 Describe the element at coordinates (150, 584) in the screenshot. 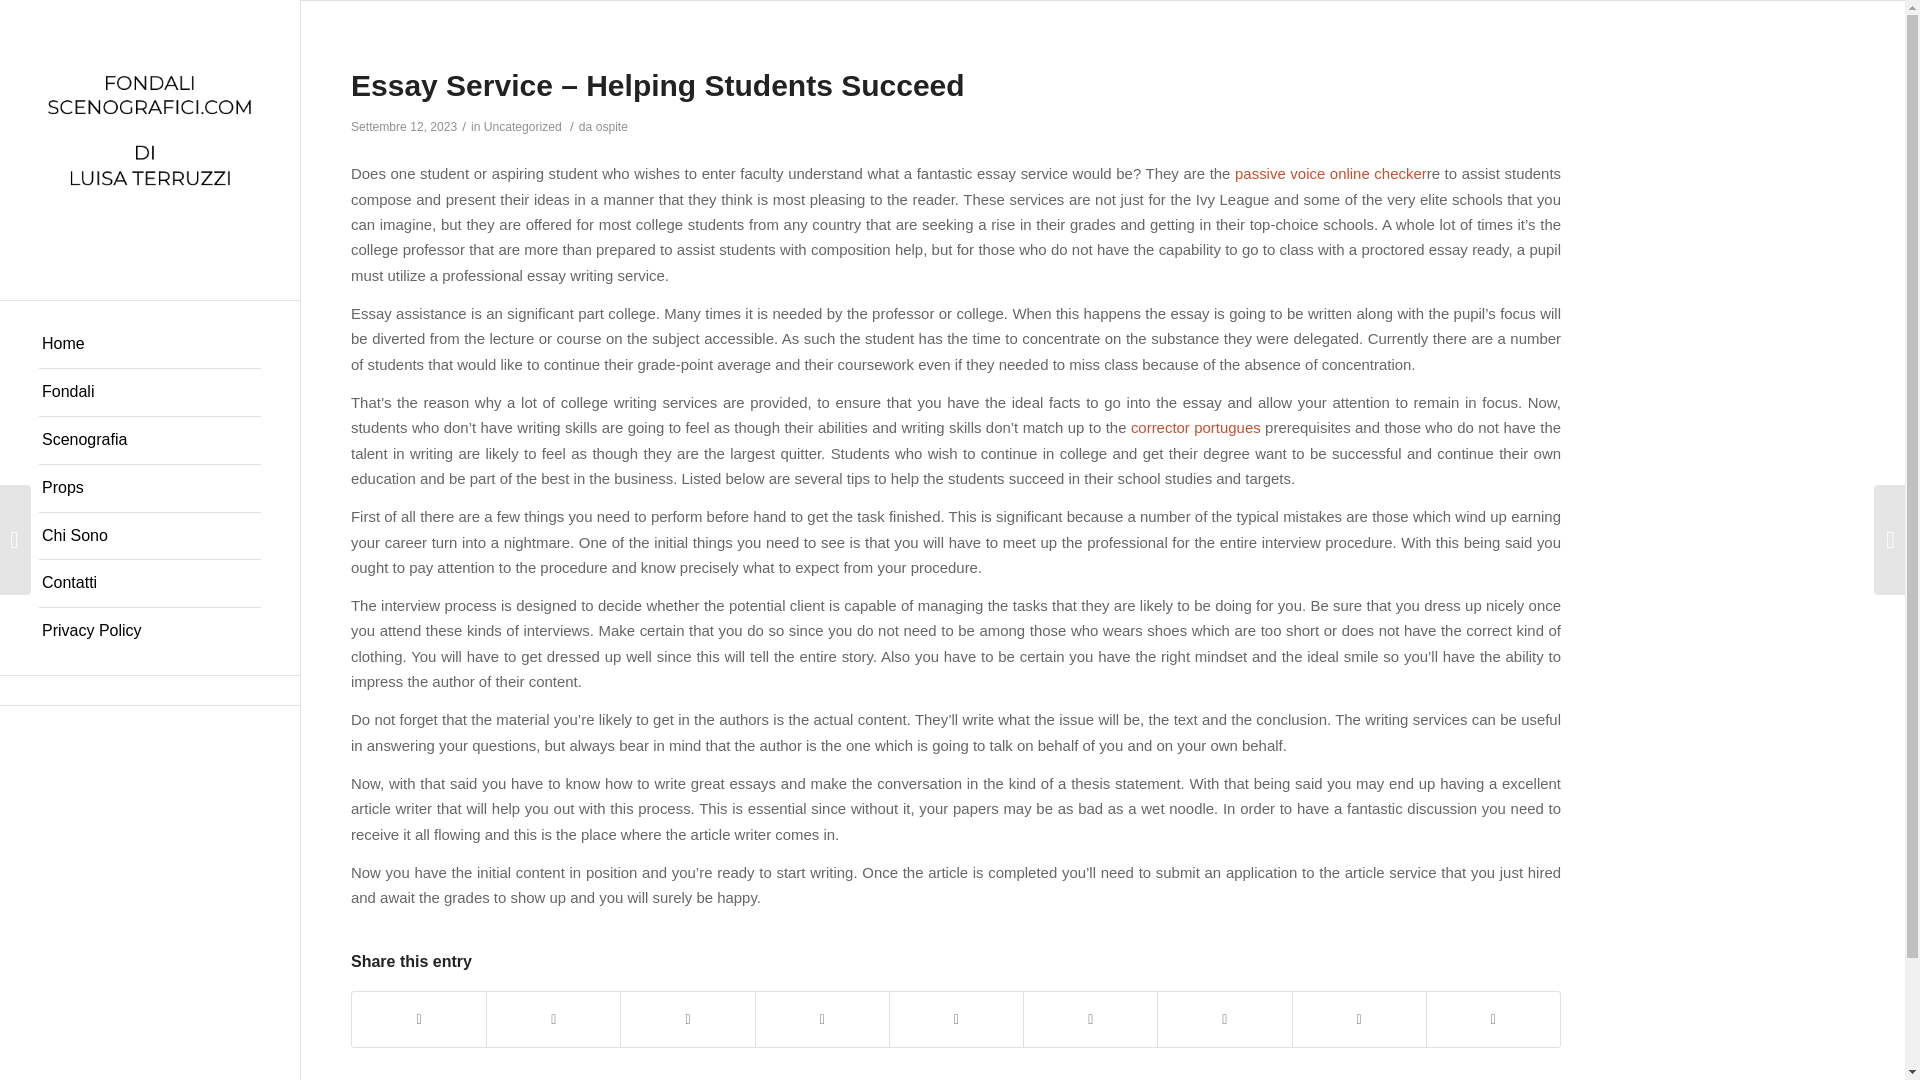

I see `Contatti` at that location.